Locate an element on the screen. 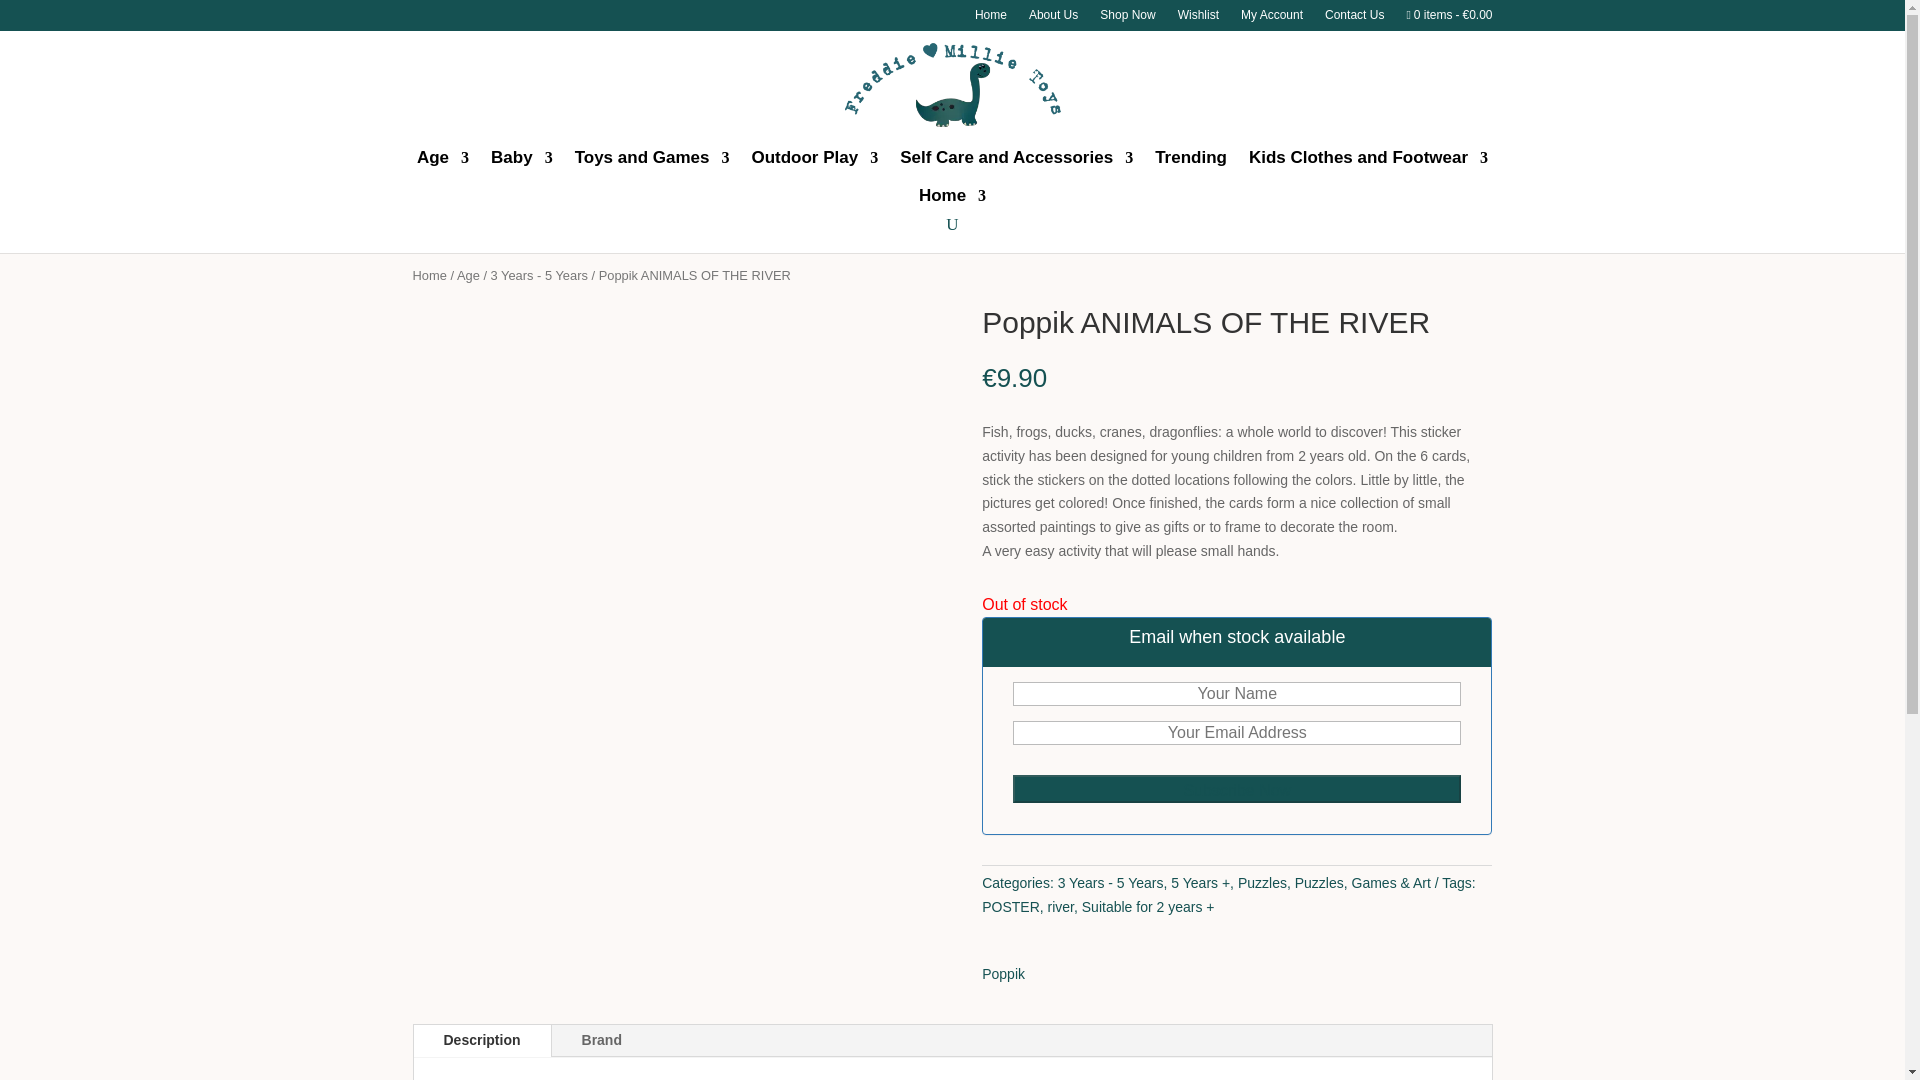 The width and height of the screenshot is (1920, 1080). Wishlist is located at coordinates (1198, 19).